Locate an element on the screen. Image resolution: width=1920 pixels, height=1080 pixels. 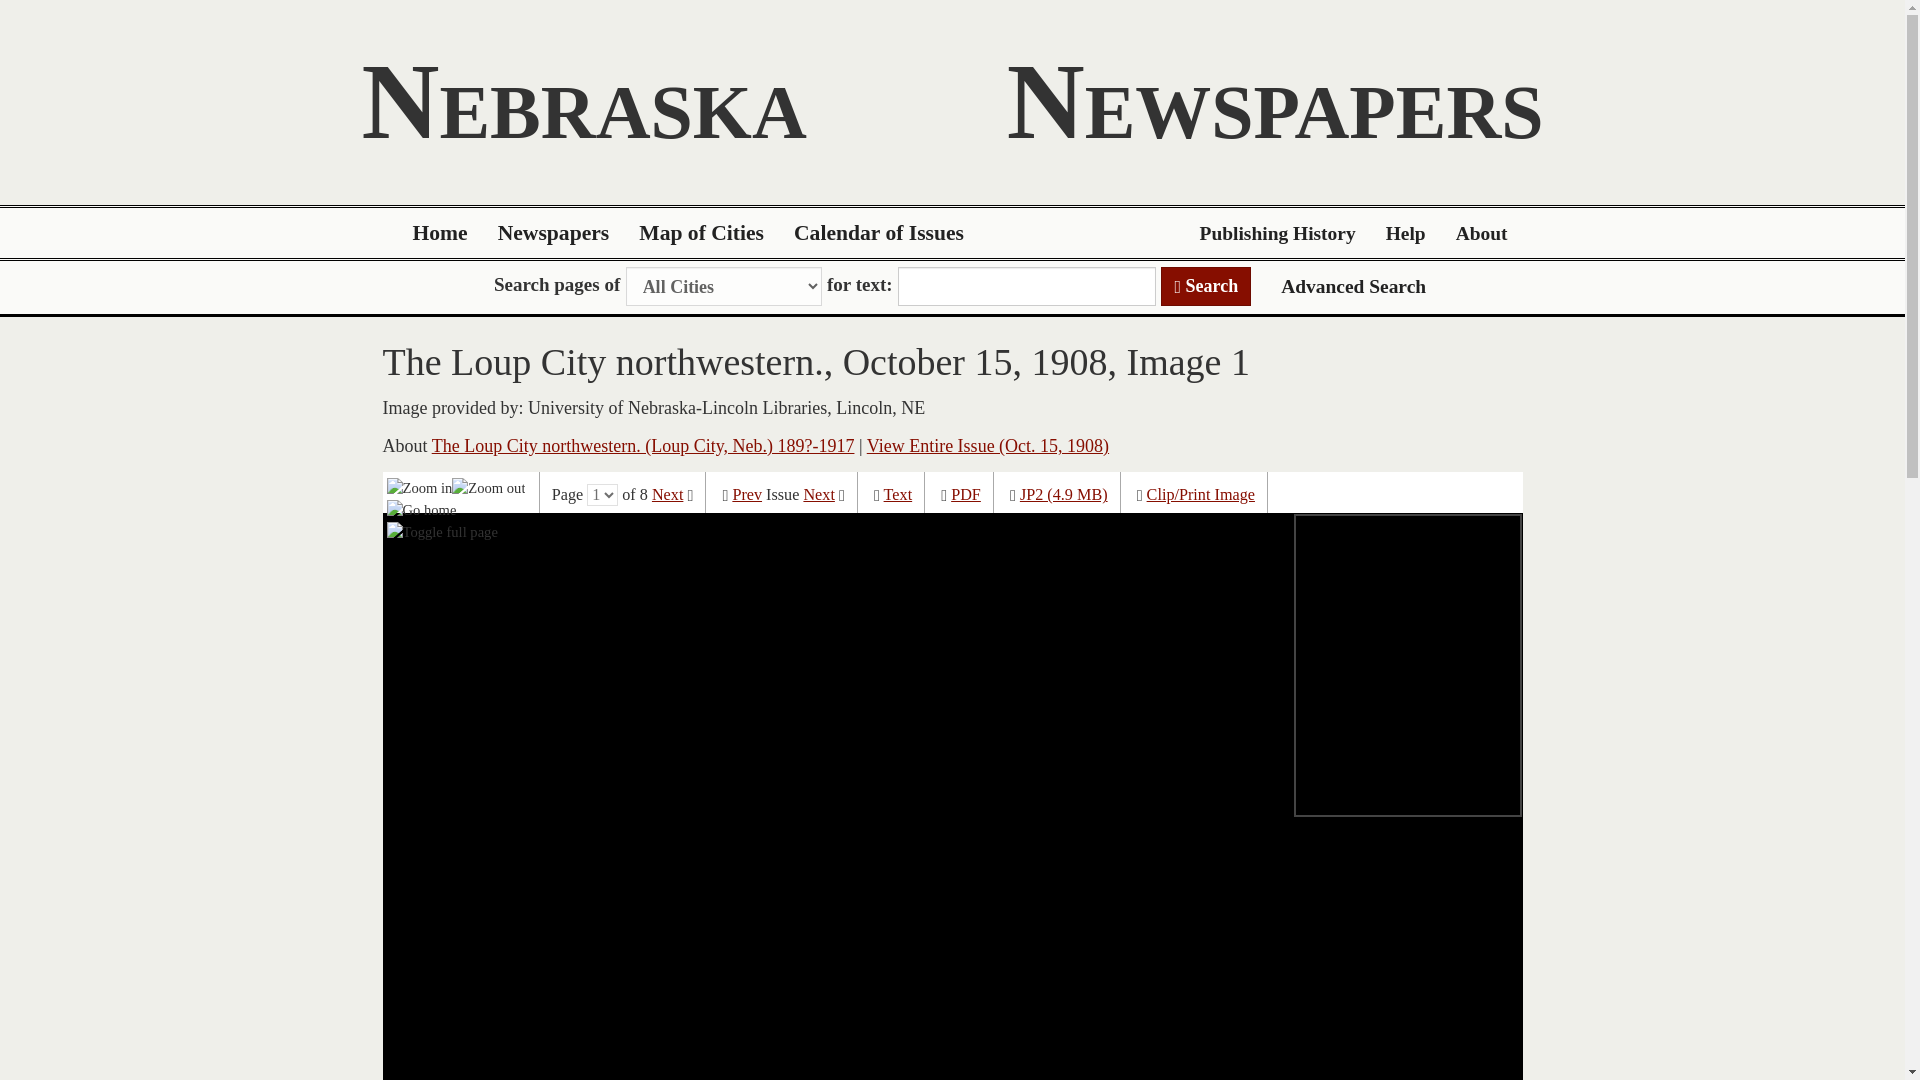
Zoom in is located at coordinates (420, 486).